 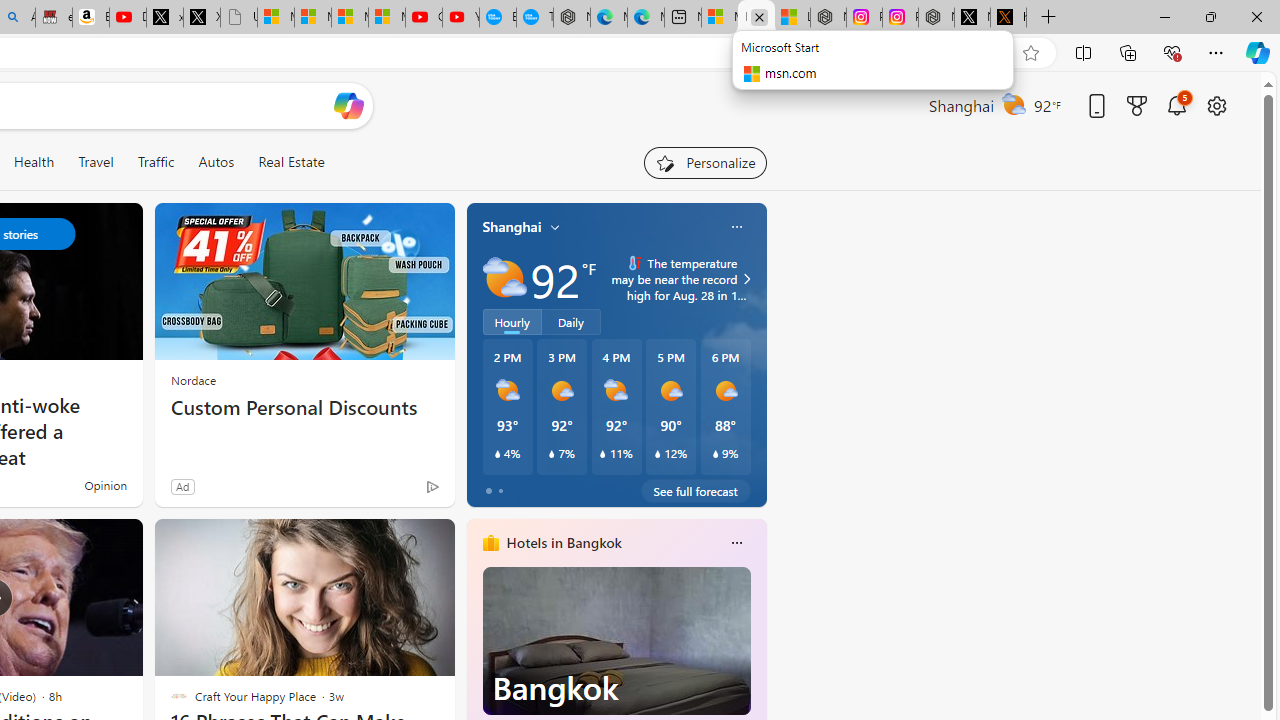 What do you see at coordinates (720, 18) in the screenshot?
I see `Microsoft account | Microsoft Account Privacy Settings` at bounding box center [720, 18].